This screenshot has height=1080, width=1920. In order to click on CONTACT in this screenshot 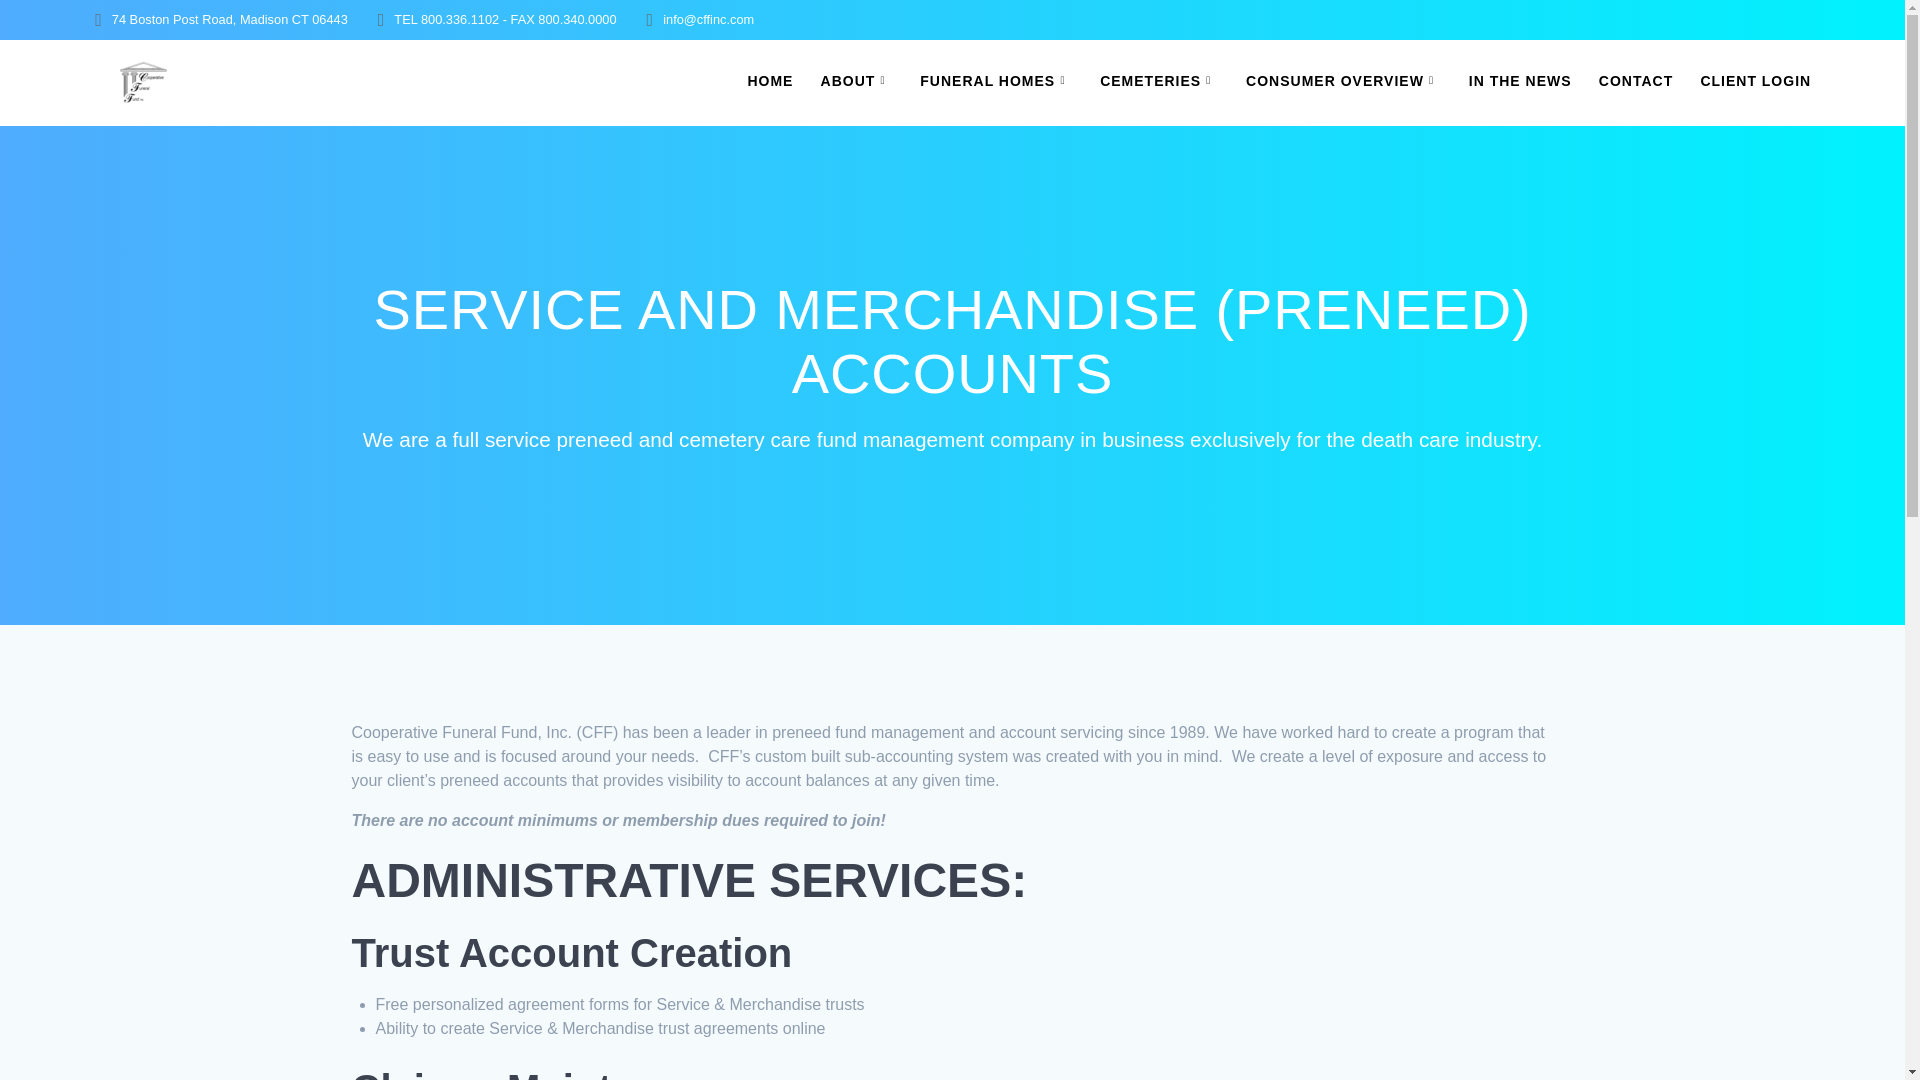, I will do `click(1636, 82)`.